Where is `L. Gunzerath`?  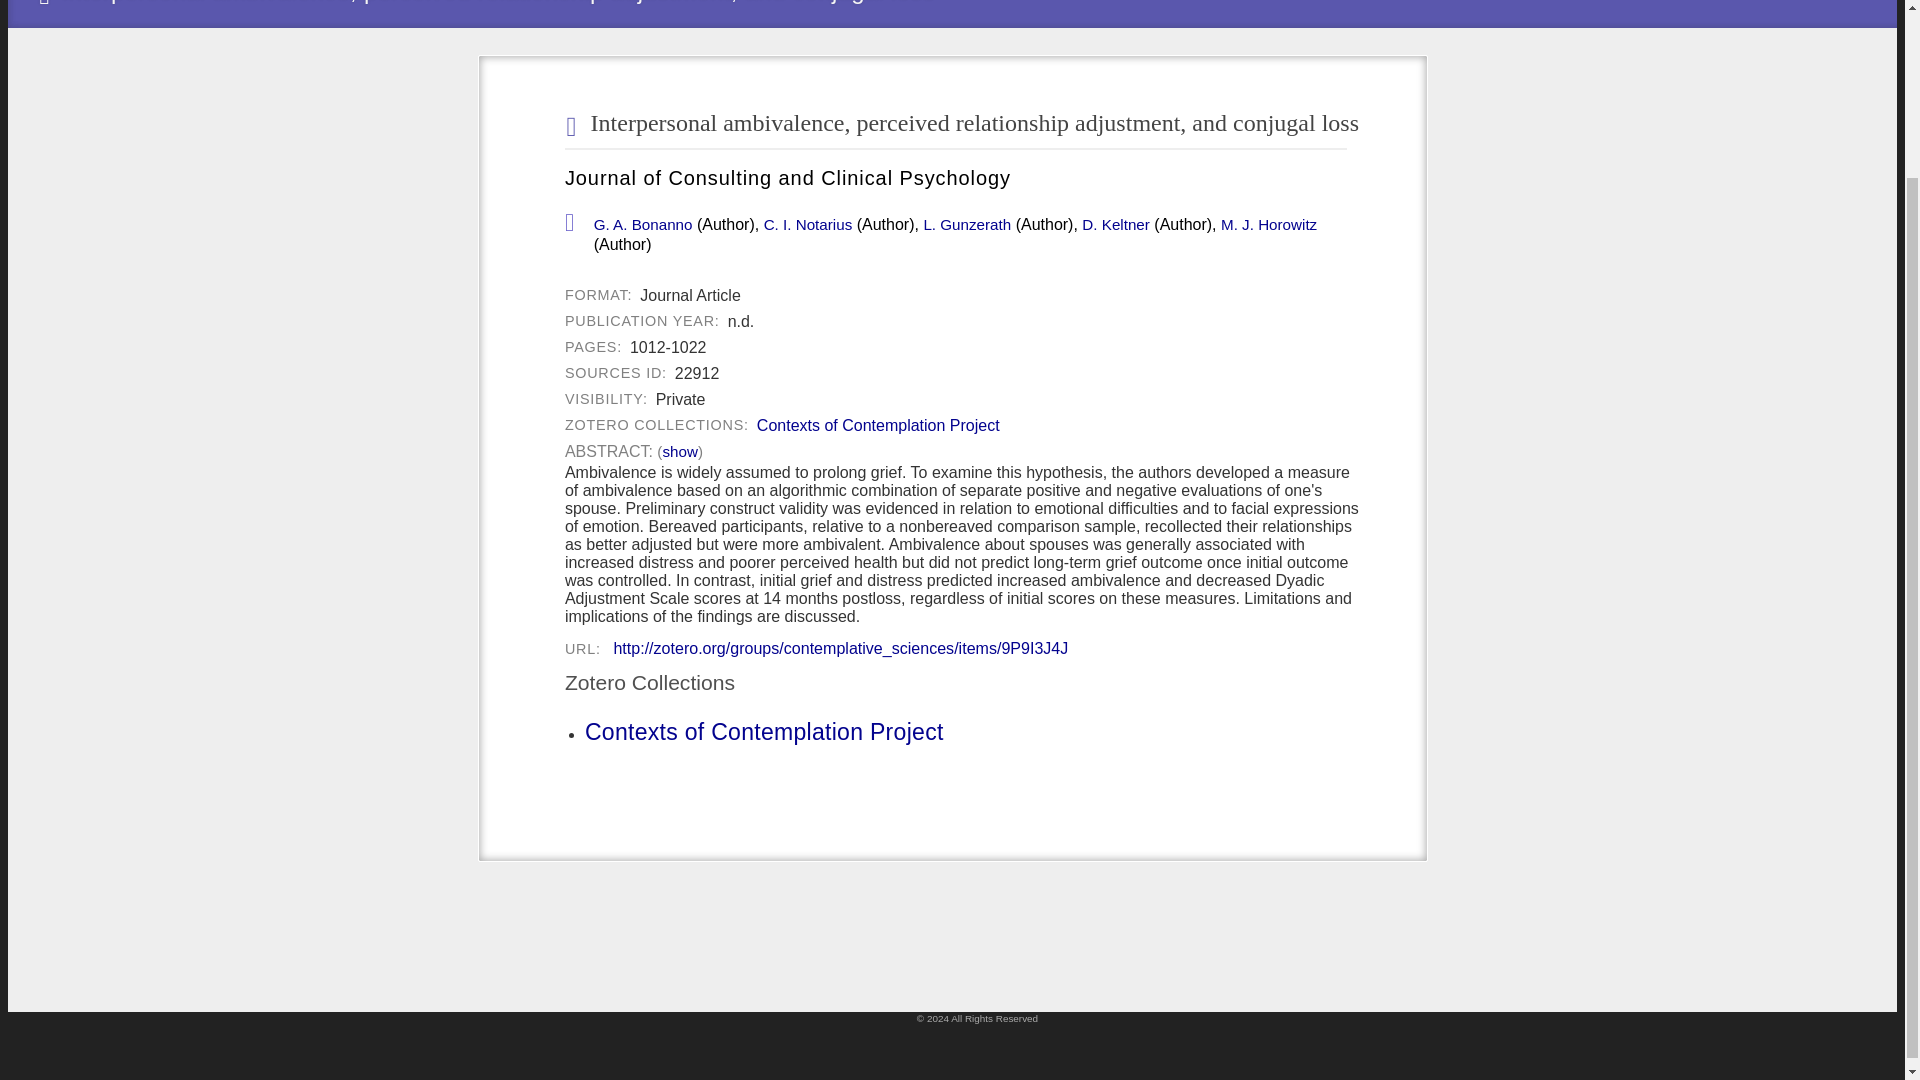 L. Gunzerath is located at coordinates (967, 225).